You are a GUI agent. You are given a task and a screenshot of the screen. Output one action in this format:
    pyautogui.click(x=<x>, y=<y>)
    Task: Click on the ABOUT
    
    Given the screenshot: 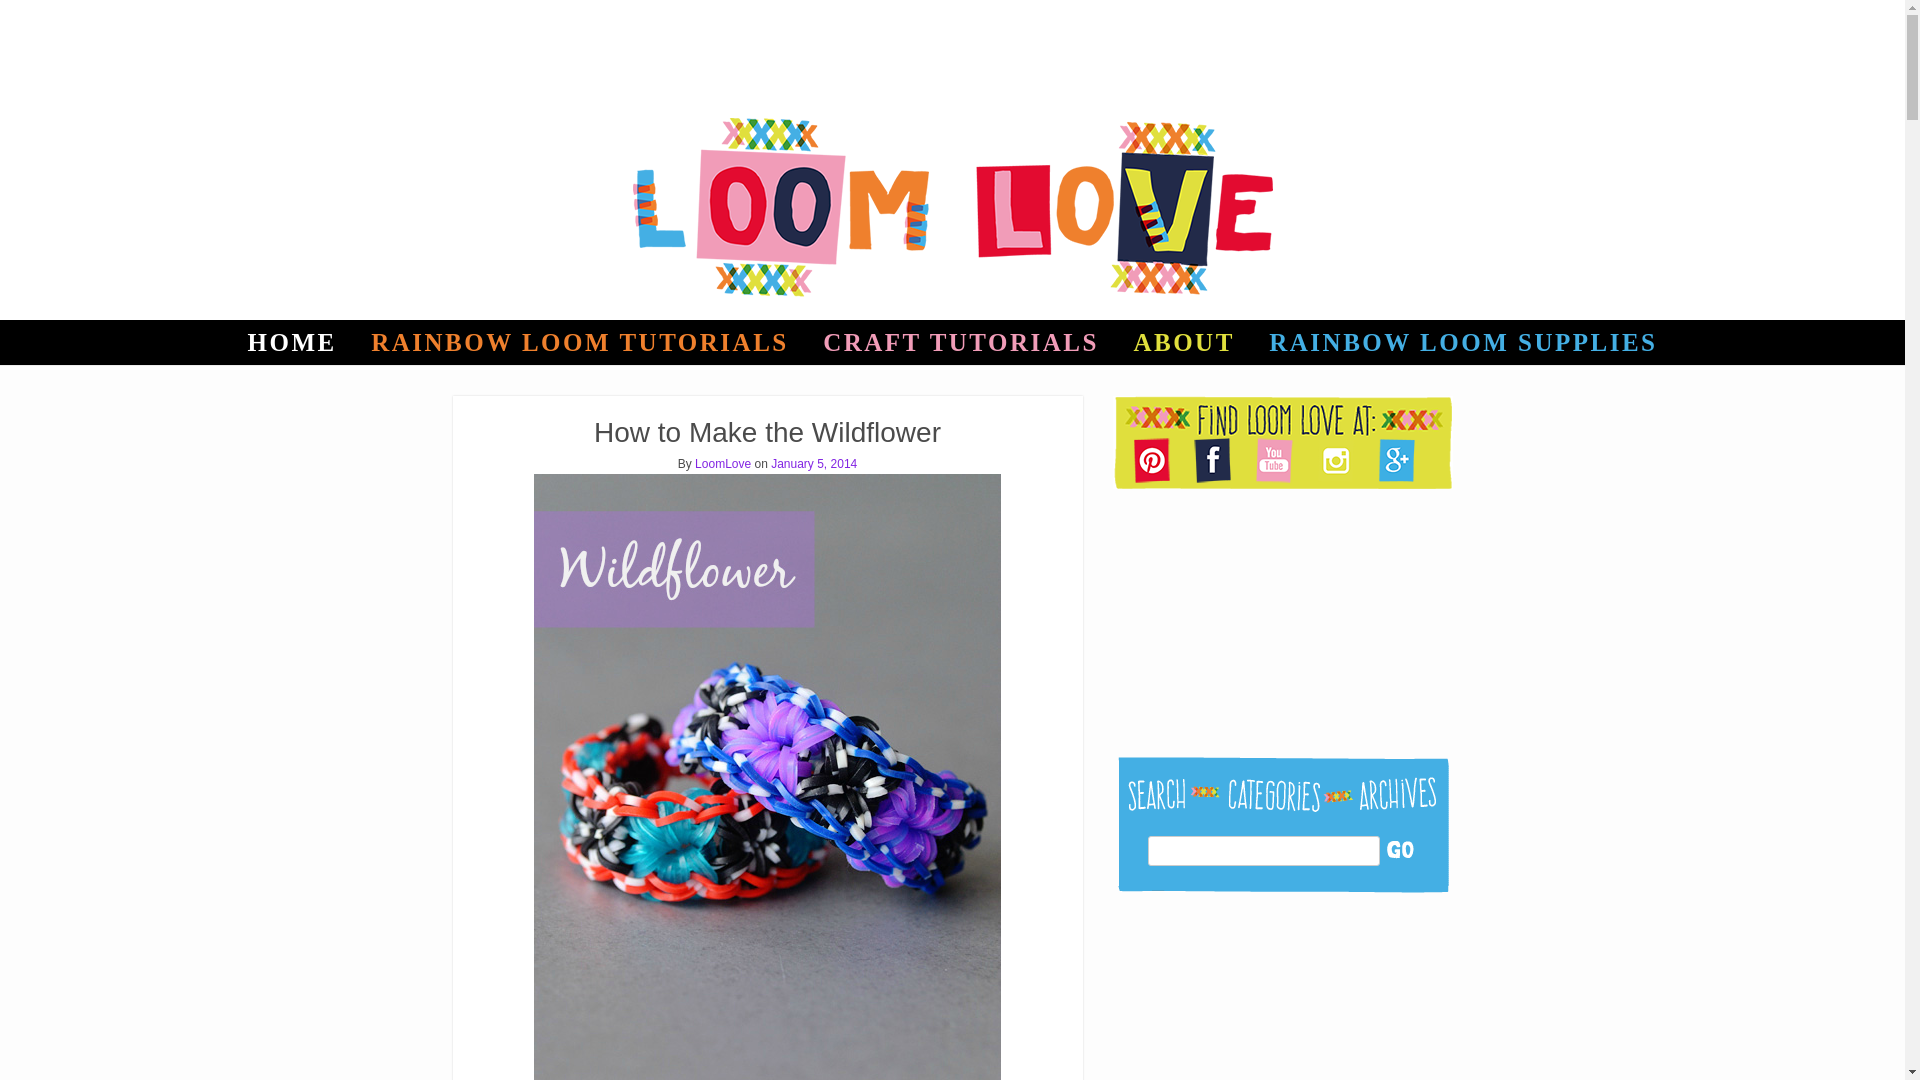 What is the action you would take?
    pyautogui.click(x=1183, y=342)
    